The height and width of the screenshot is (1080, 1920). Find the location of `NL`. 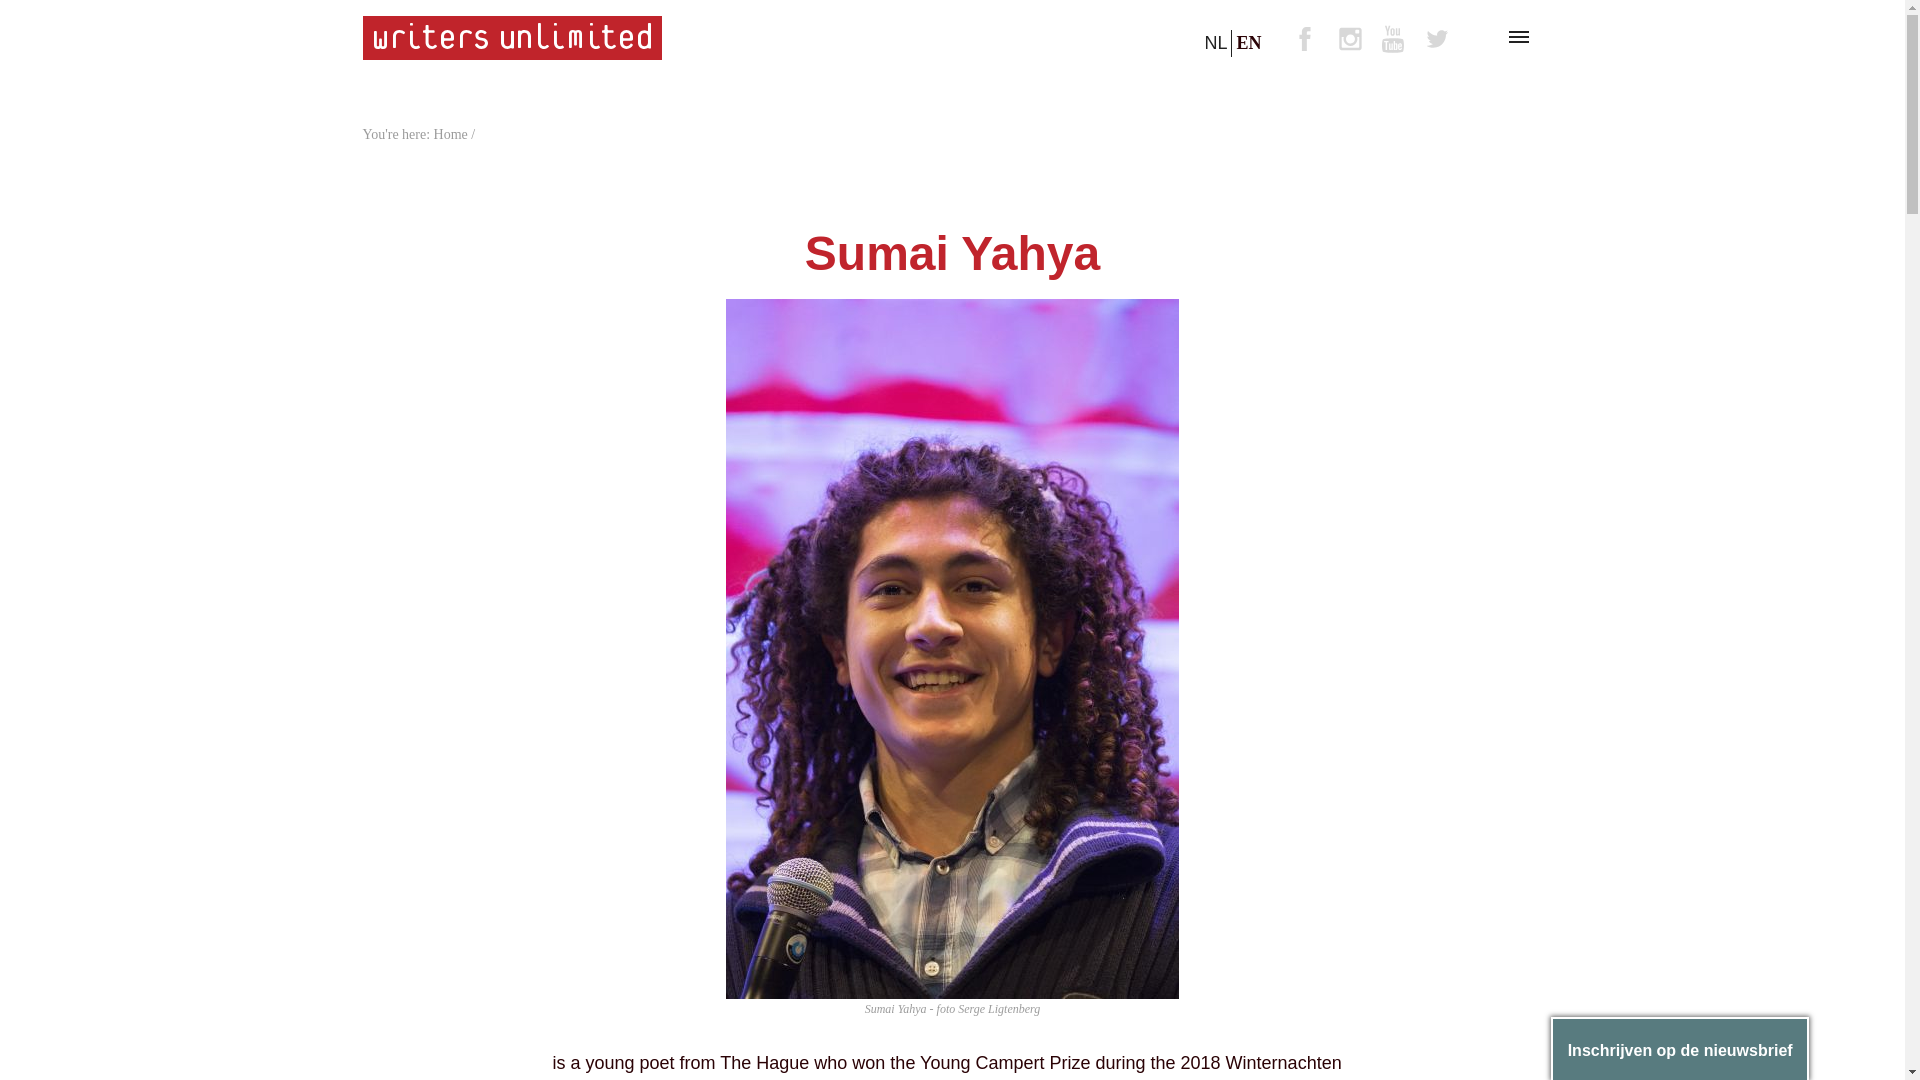

NL is located at coordinates (1215, 44).